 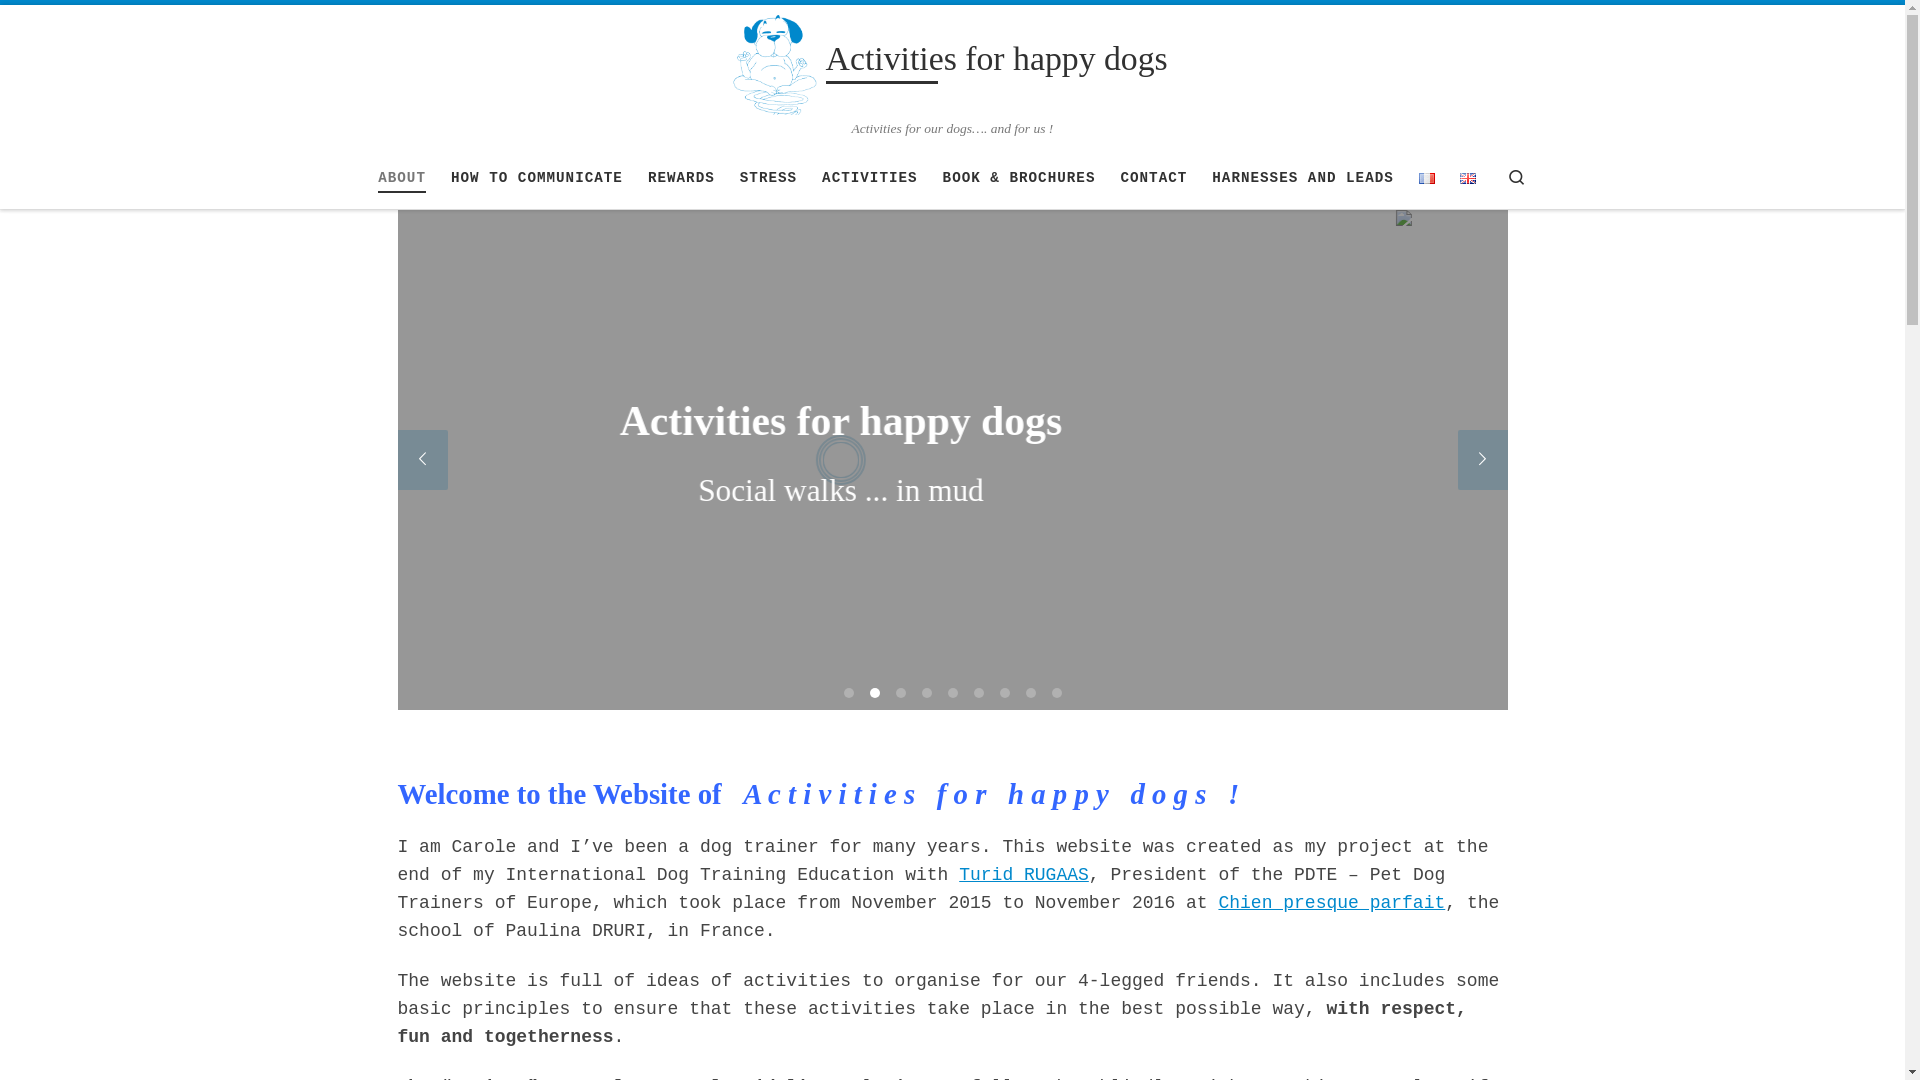 What do you see at coordinates (1516, 178) in the screenshot?
I see `Search` at bounding box center [1516, 178].